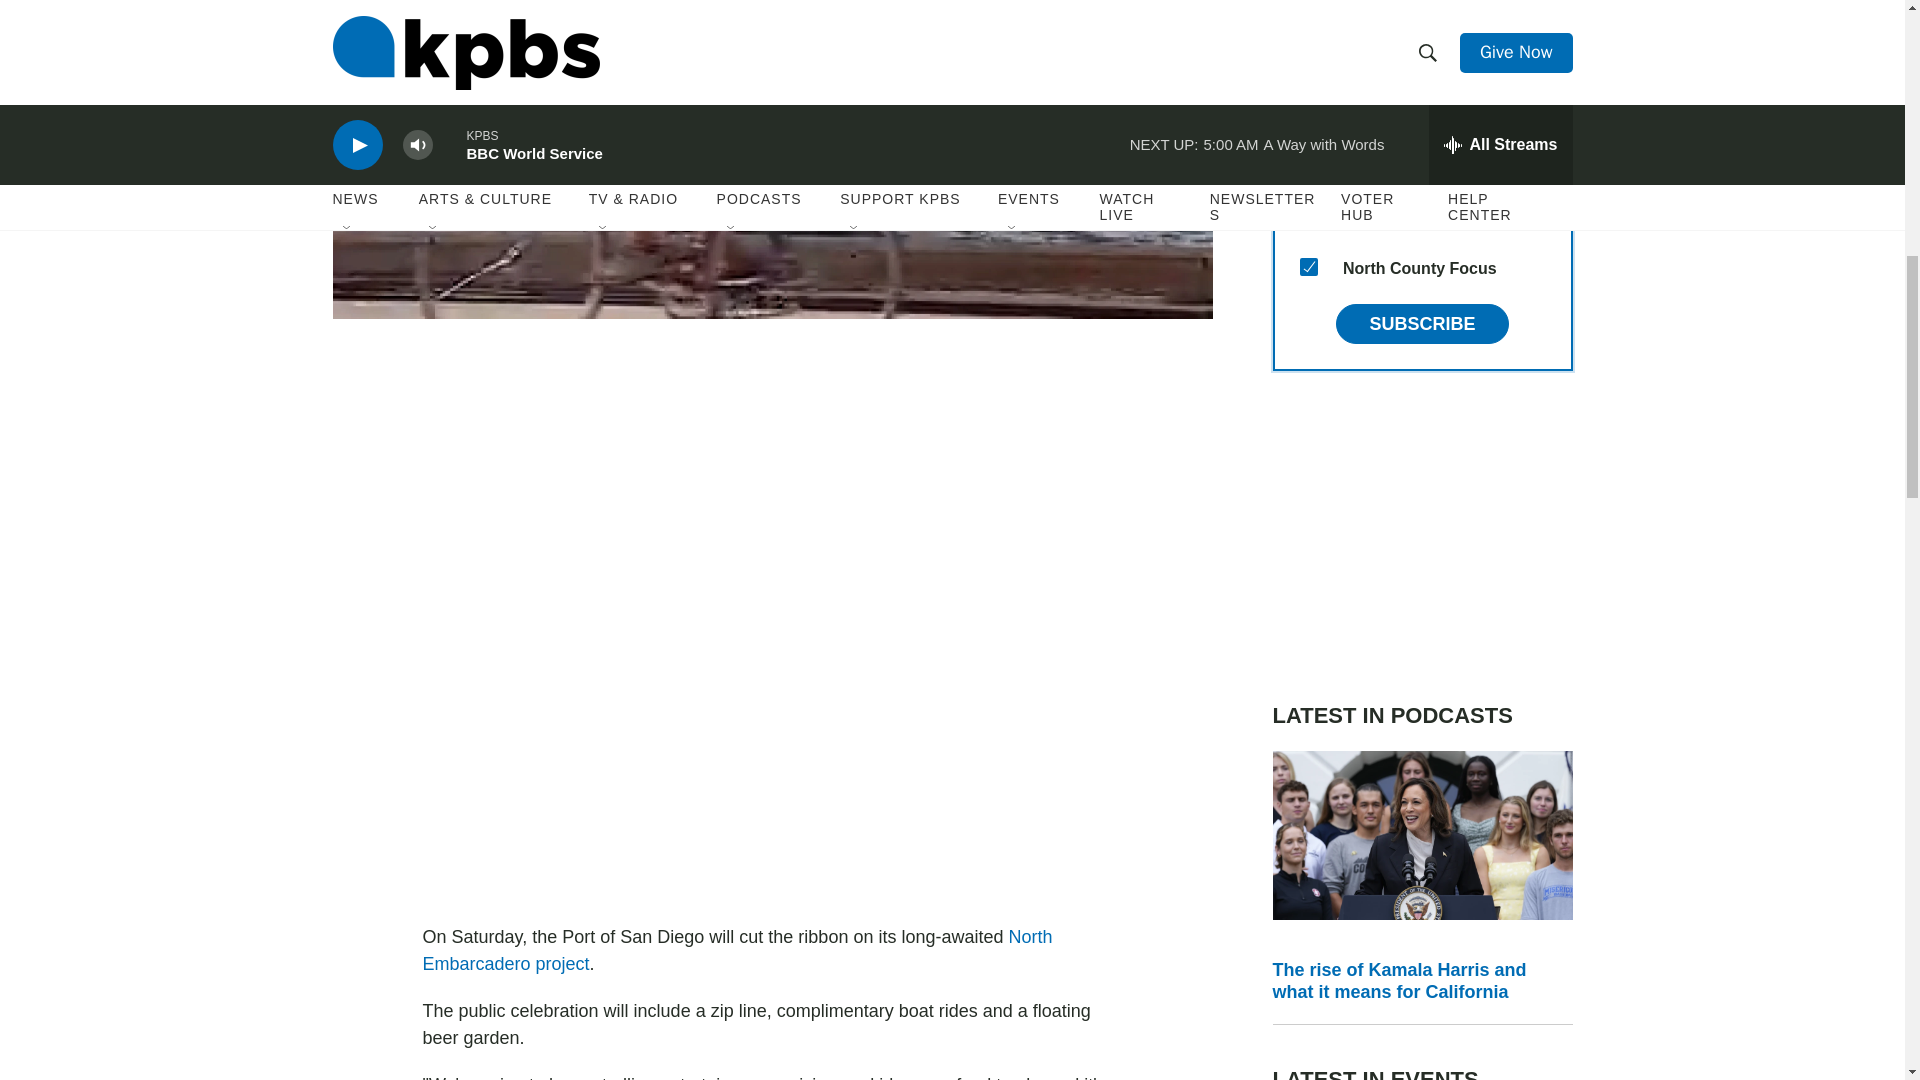  Describe the element at coordinates (1308, 171) in the screenshot. I see `1` at that location.